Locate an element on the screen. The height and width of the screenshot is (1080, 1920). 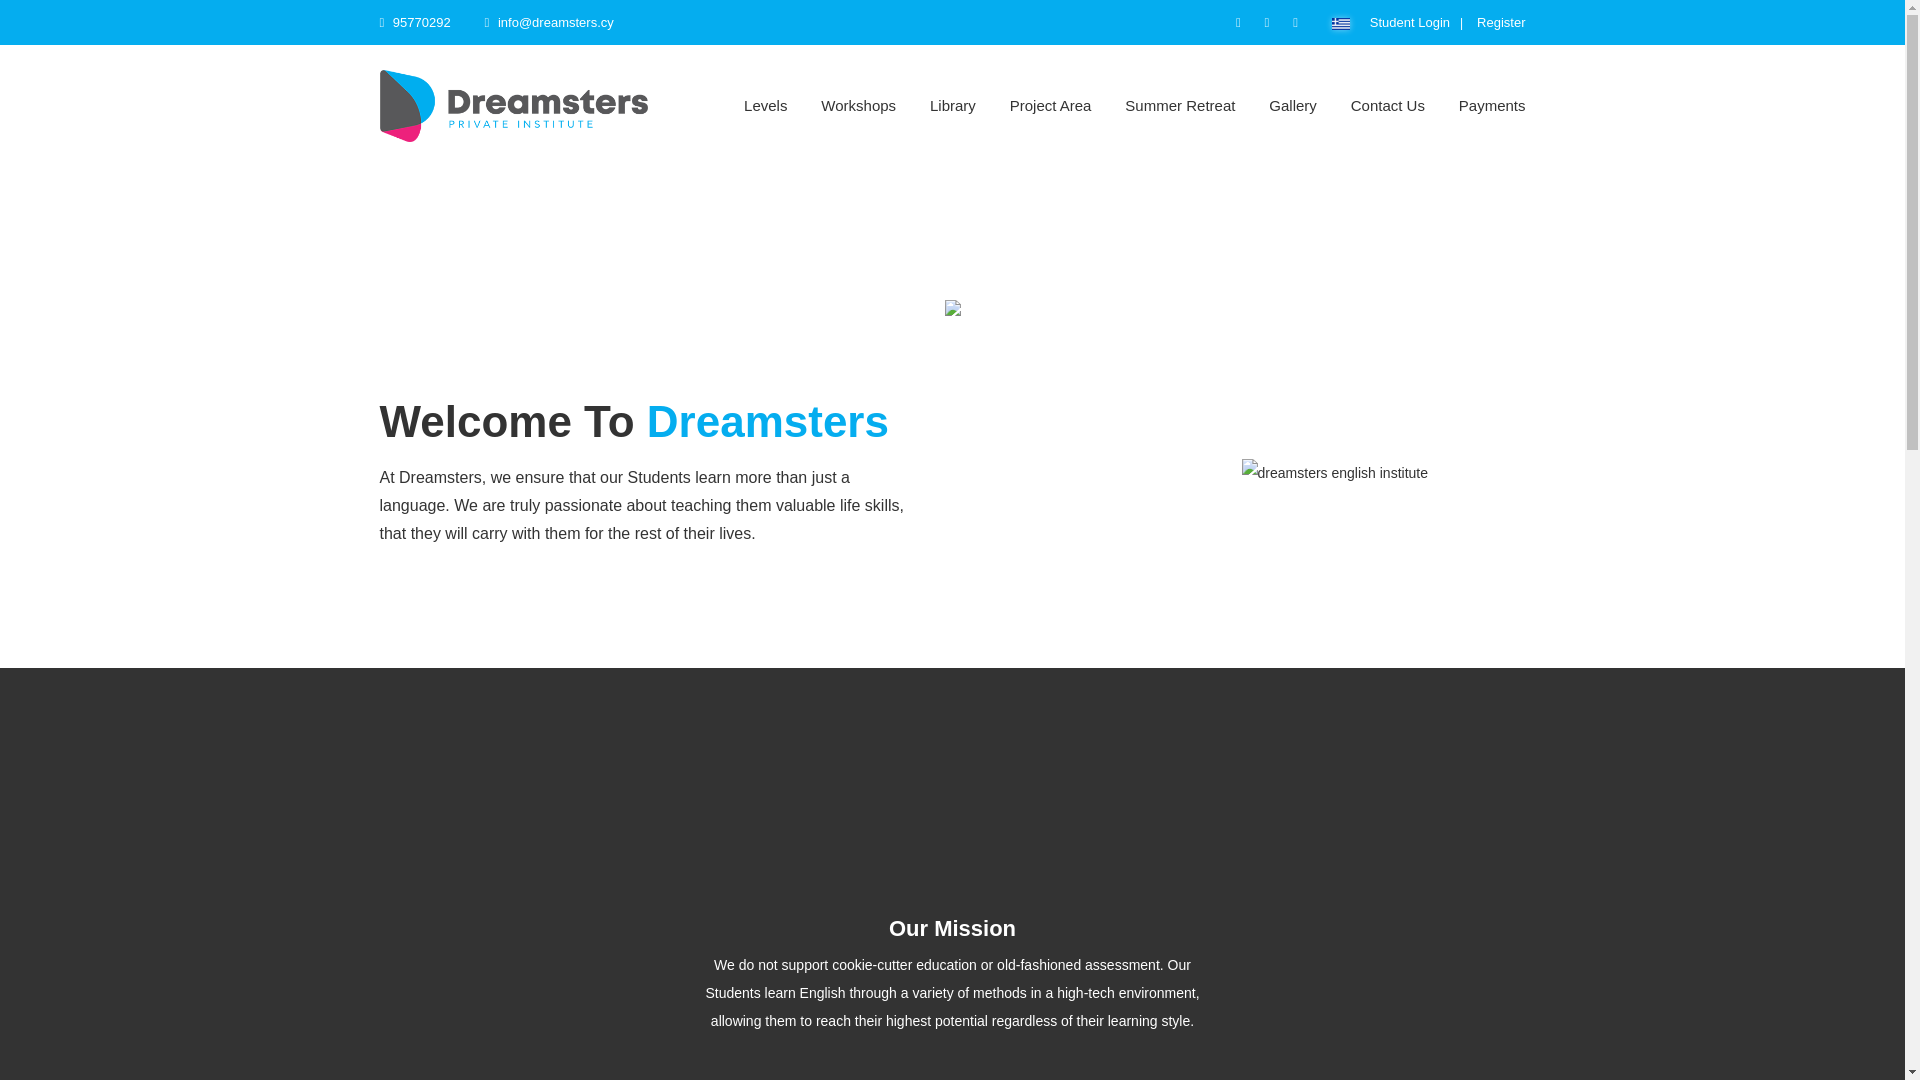
Payments is located at coordinates (1492, 105).